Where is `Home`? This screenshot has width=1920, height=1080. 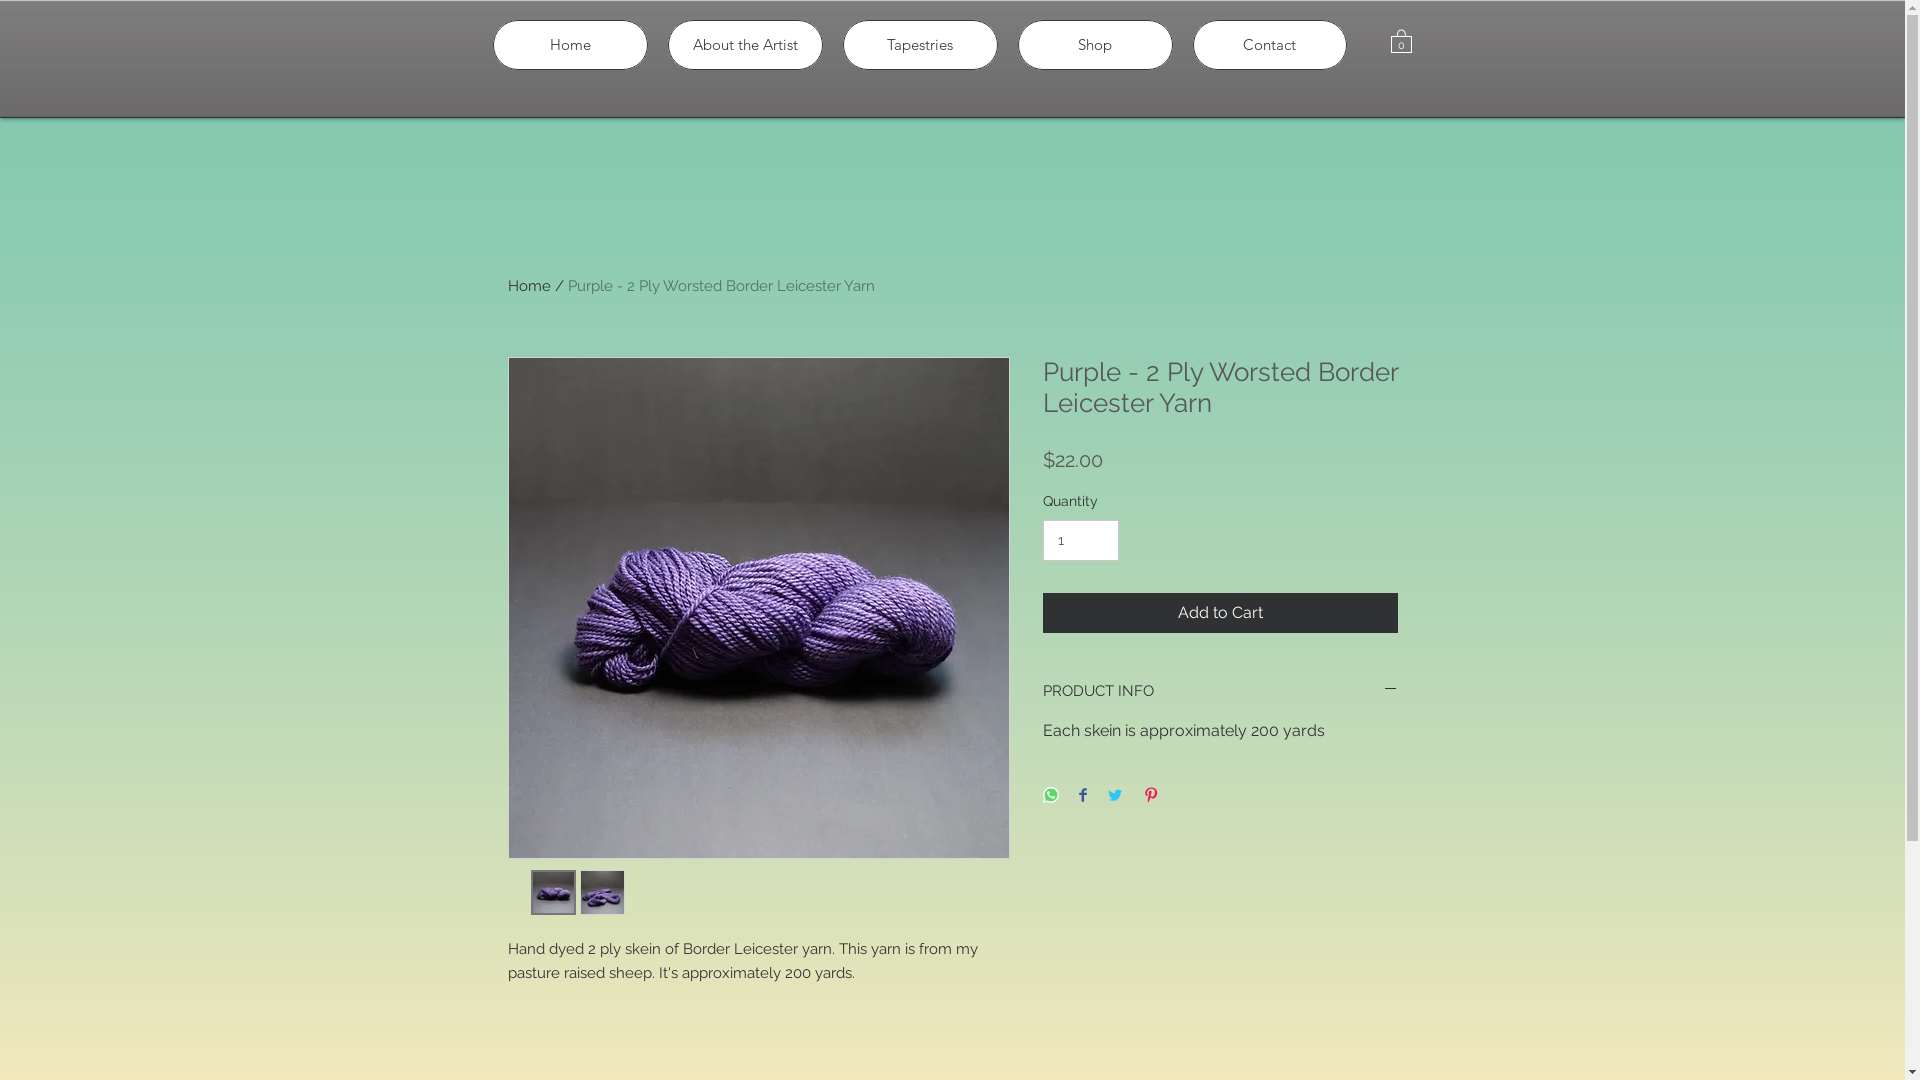 Home is located at coordinates (530, 286).